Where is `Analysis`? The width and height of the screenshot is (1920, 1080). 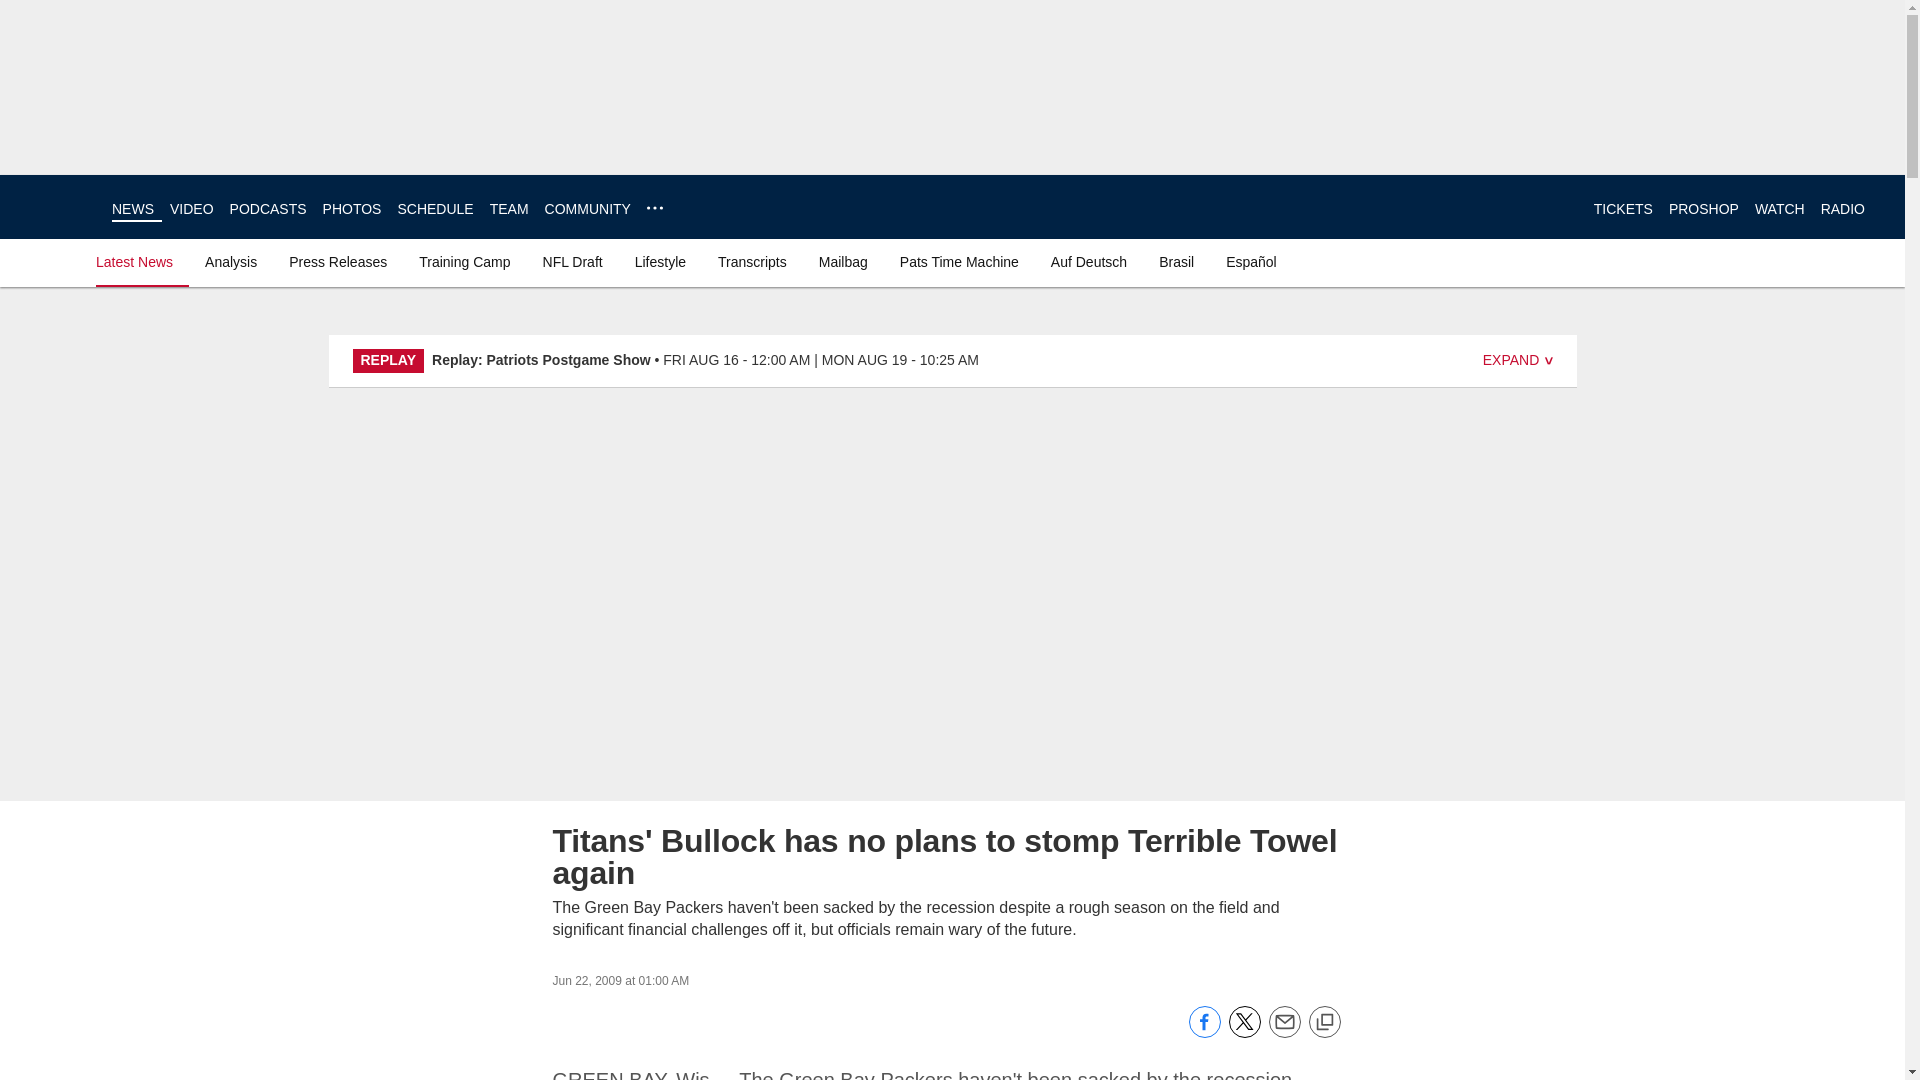
Analysis is located at coordinates (230, 262).